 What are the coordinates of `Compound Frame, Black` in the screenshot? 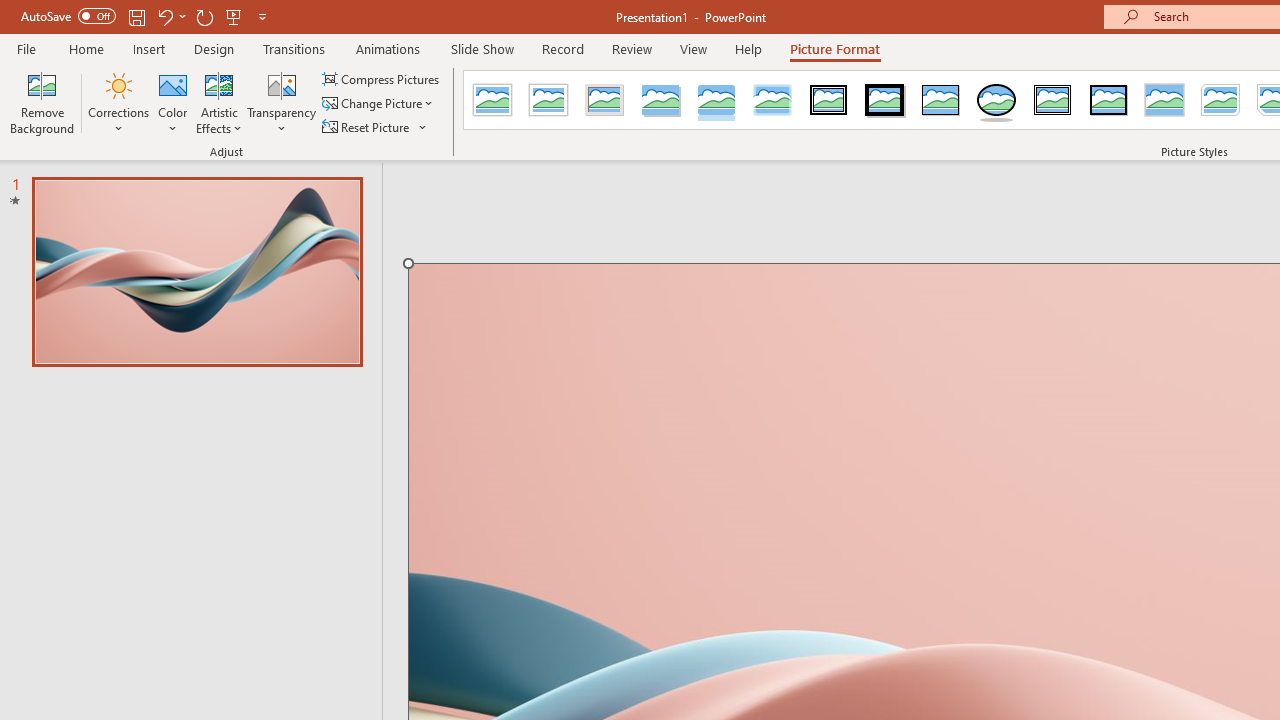 It's located at (1053, 100).